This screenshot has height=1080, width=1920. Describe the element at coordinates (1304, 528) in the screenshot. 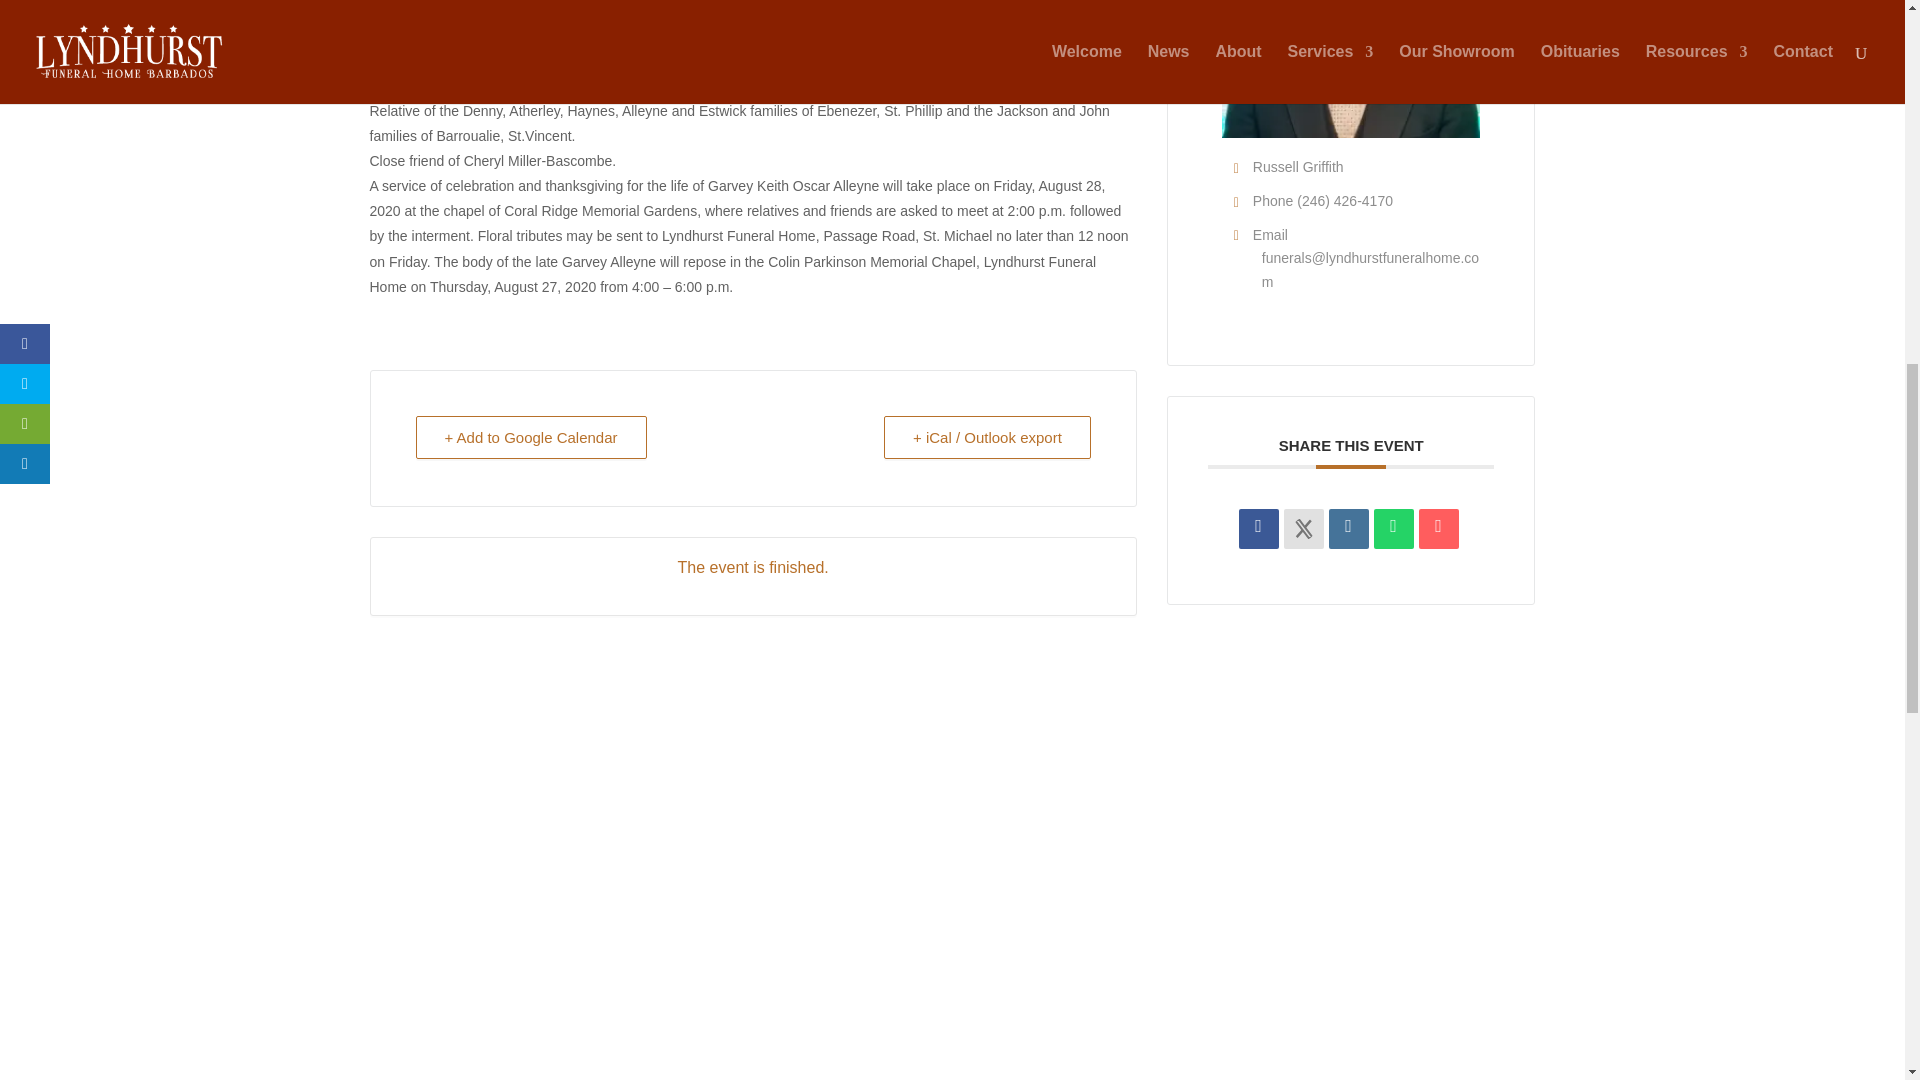

I see `X Social Network` at that location.